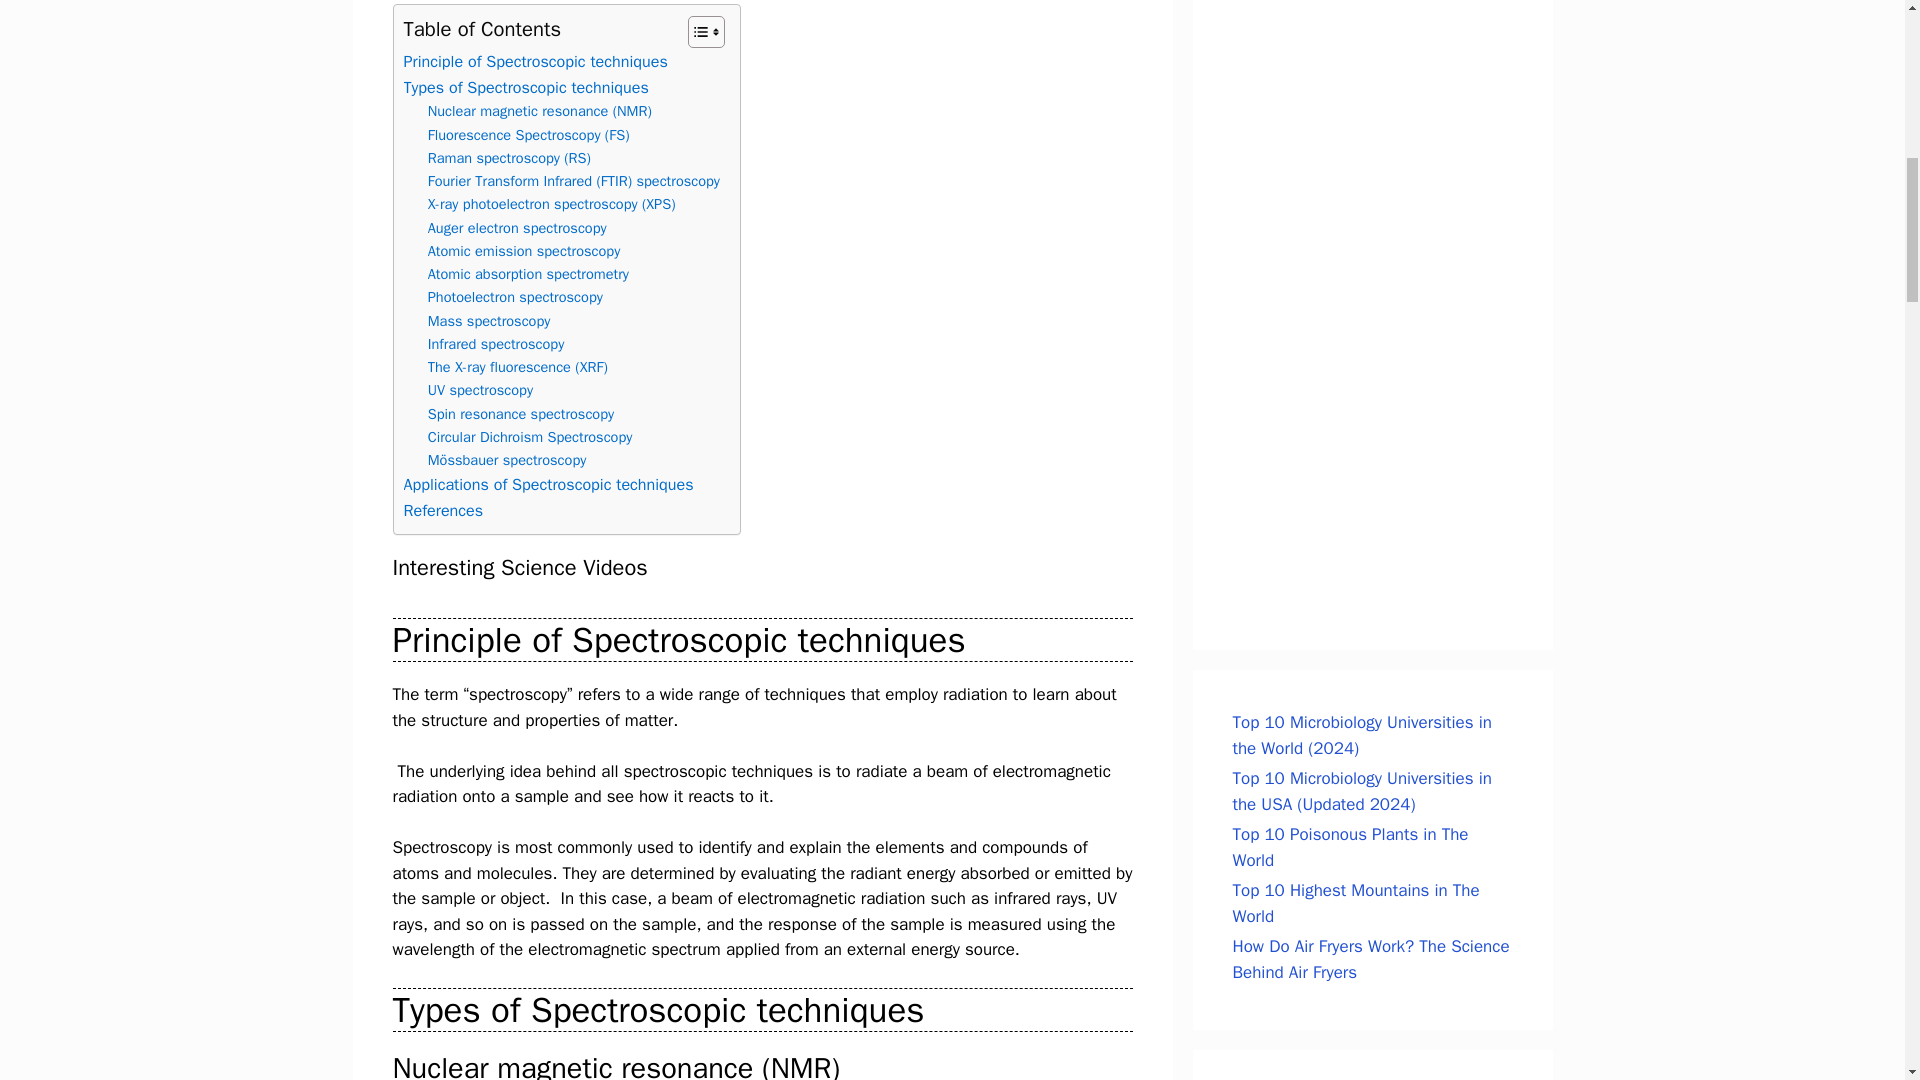  Describe the element at coordinates (519, 228) in the screenshot. I see `Auger electron spectroscopy ` at that location.